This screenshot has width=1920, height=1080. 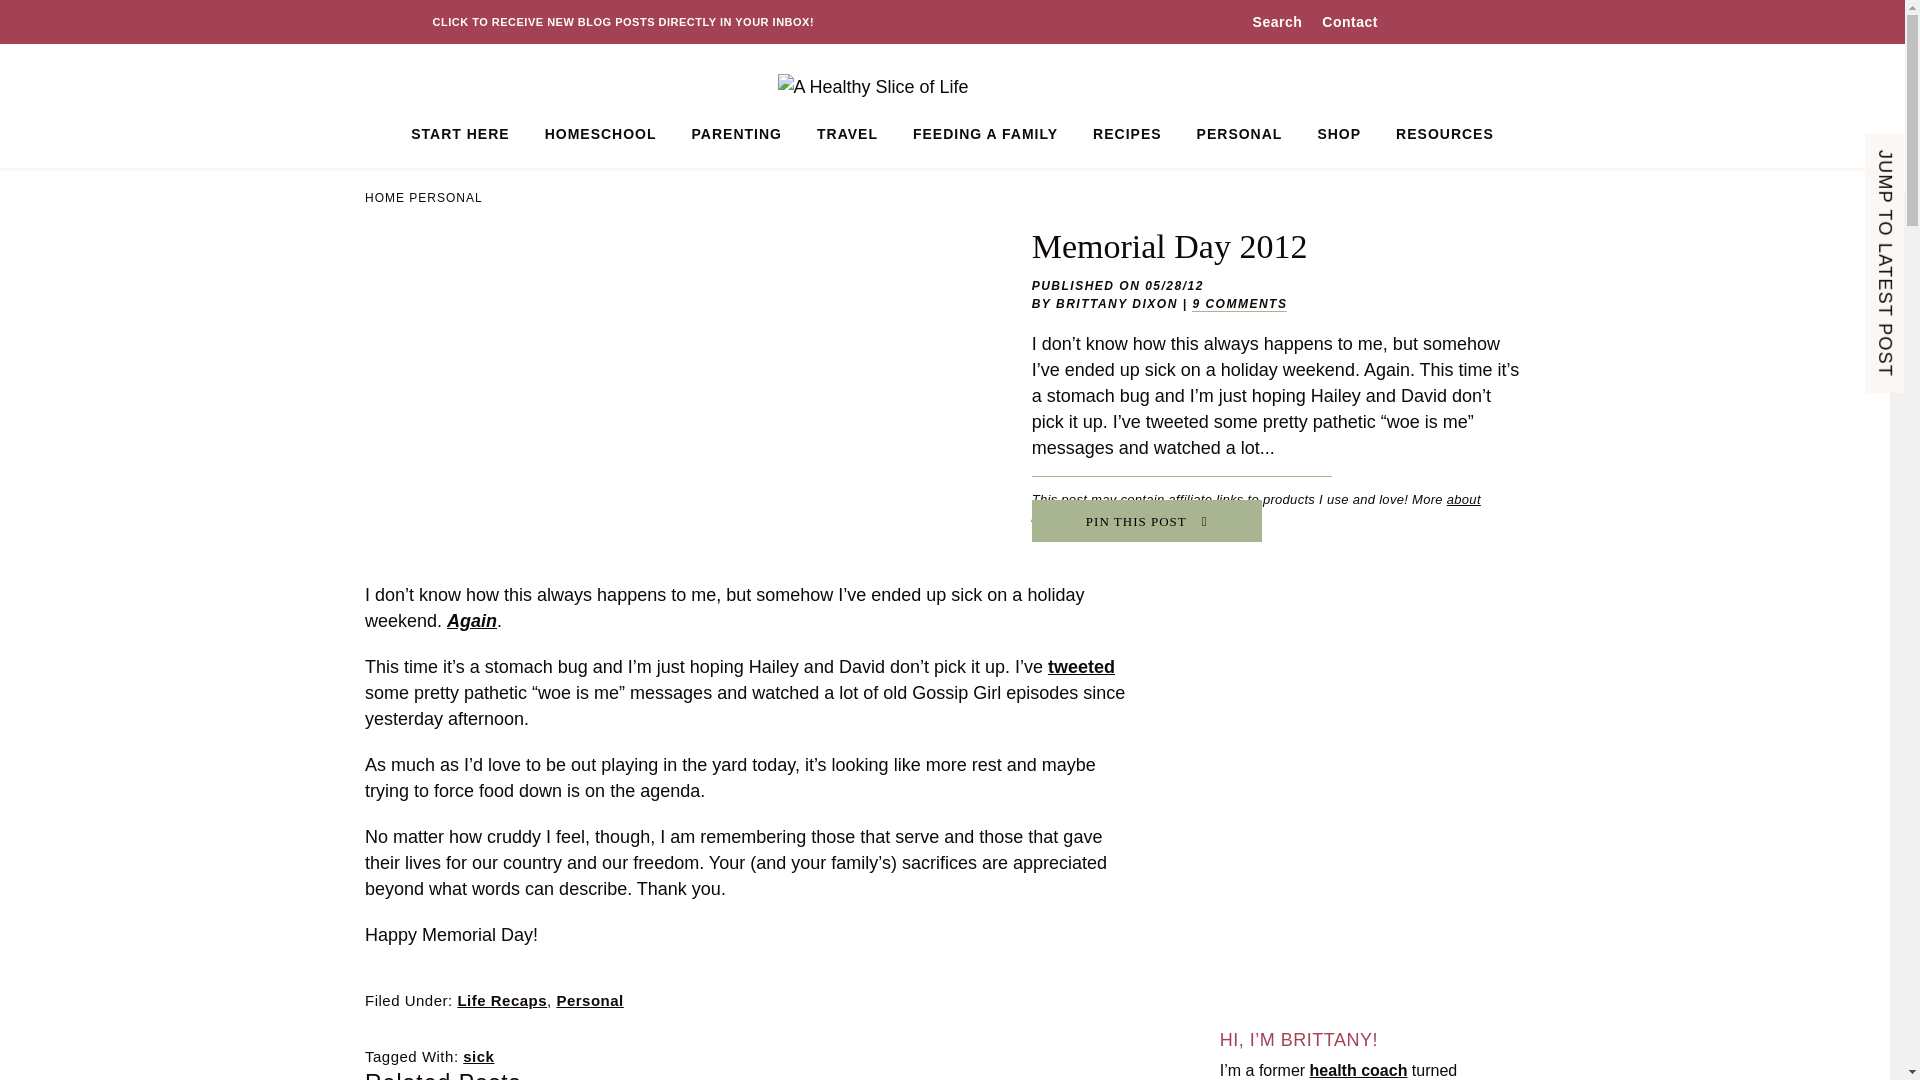 I want to click on Contact, so click(x=1350, y=22).